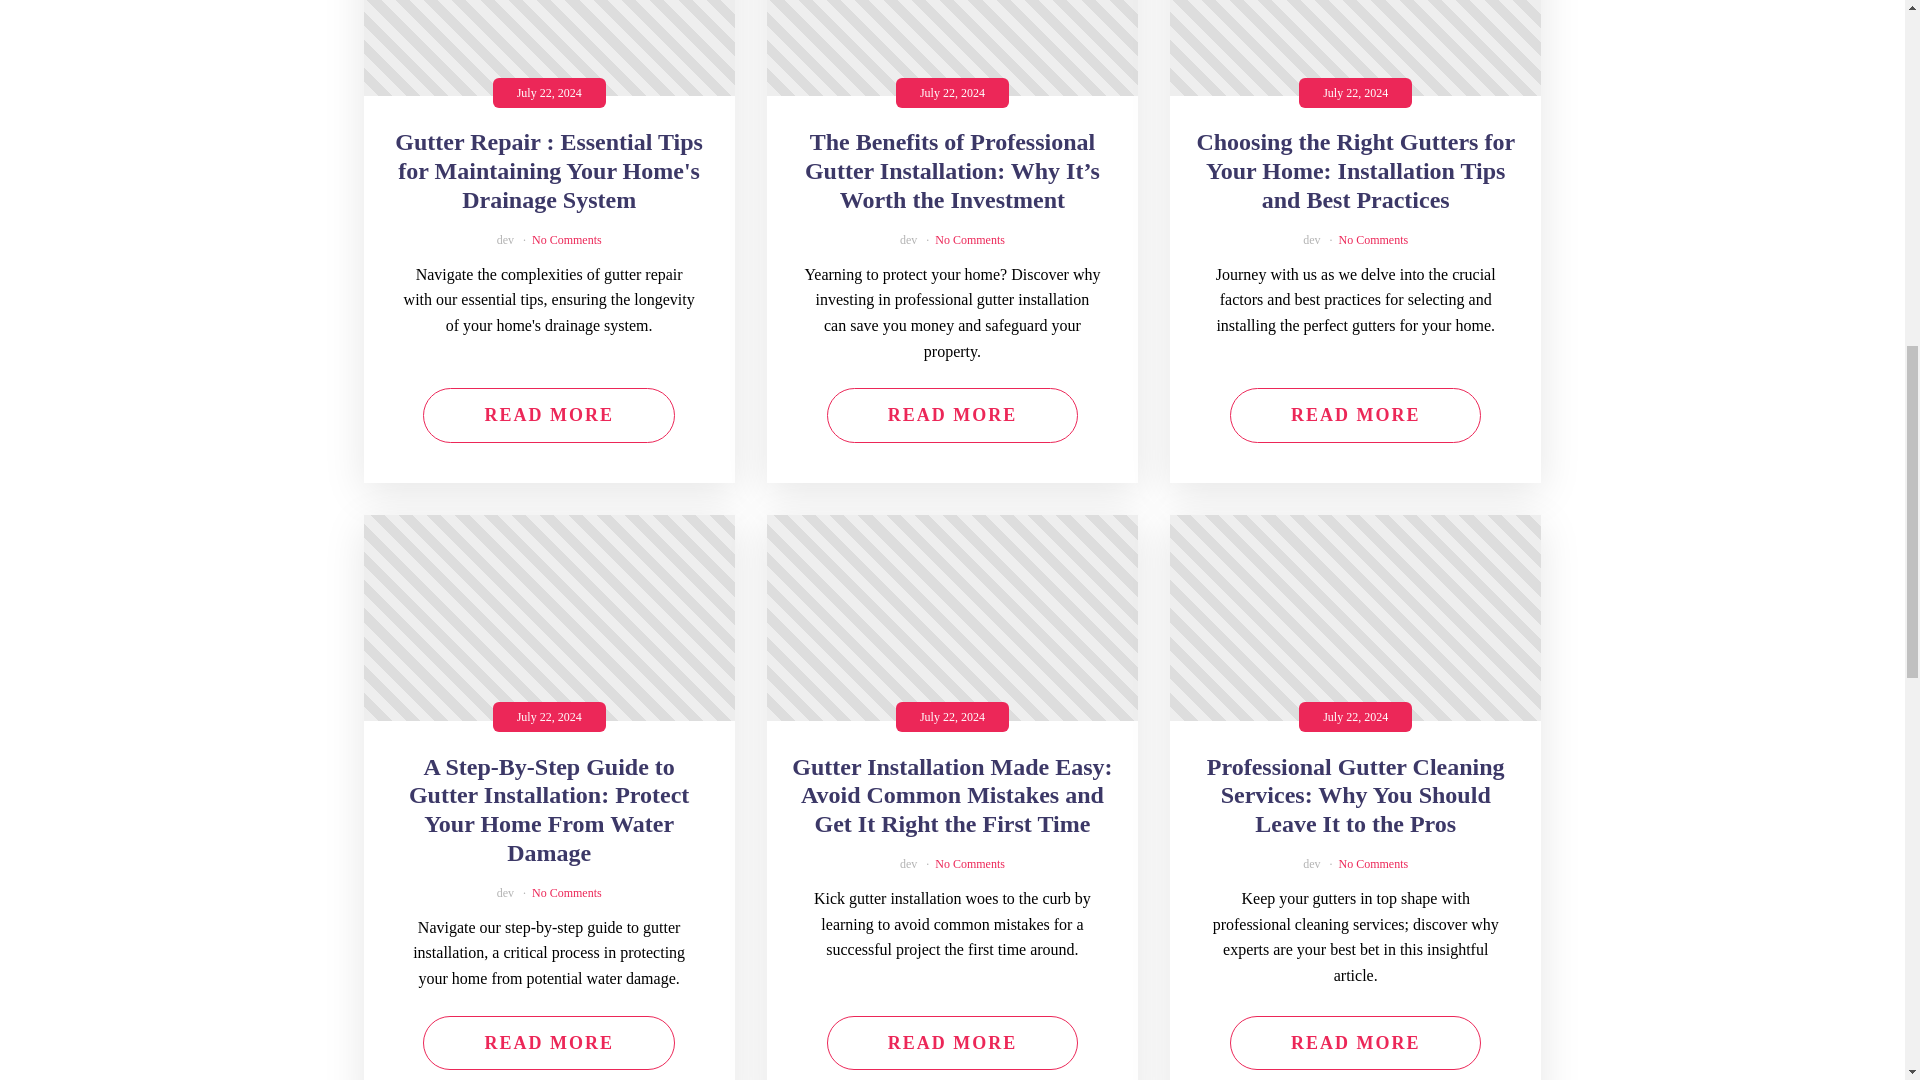 The image size is (1920, 1080). What do you see at coordinates (566, 240) in the screenshot?
I see `No Comments` at bounding box center [566, 240].